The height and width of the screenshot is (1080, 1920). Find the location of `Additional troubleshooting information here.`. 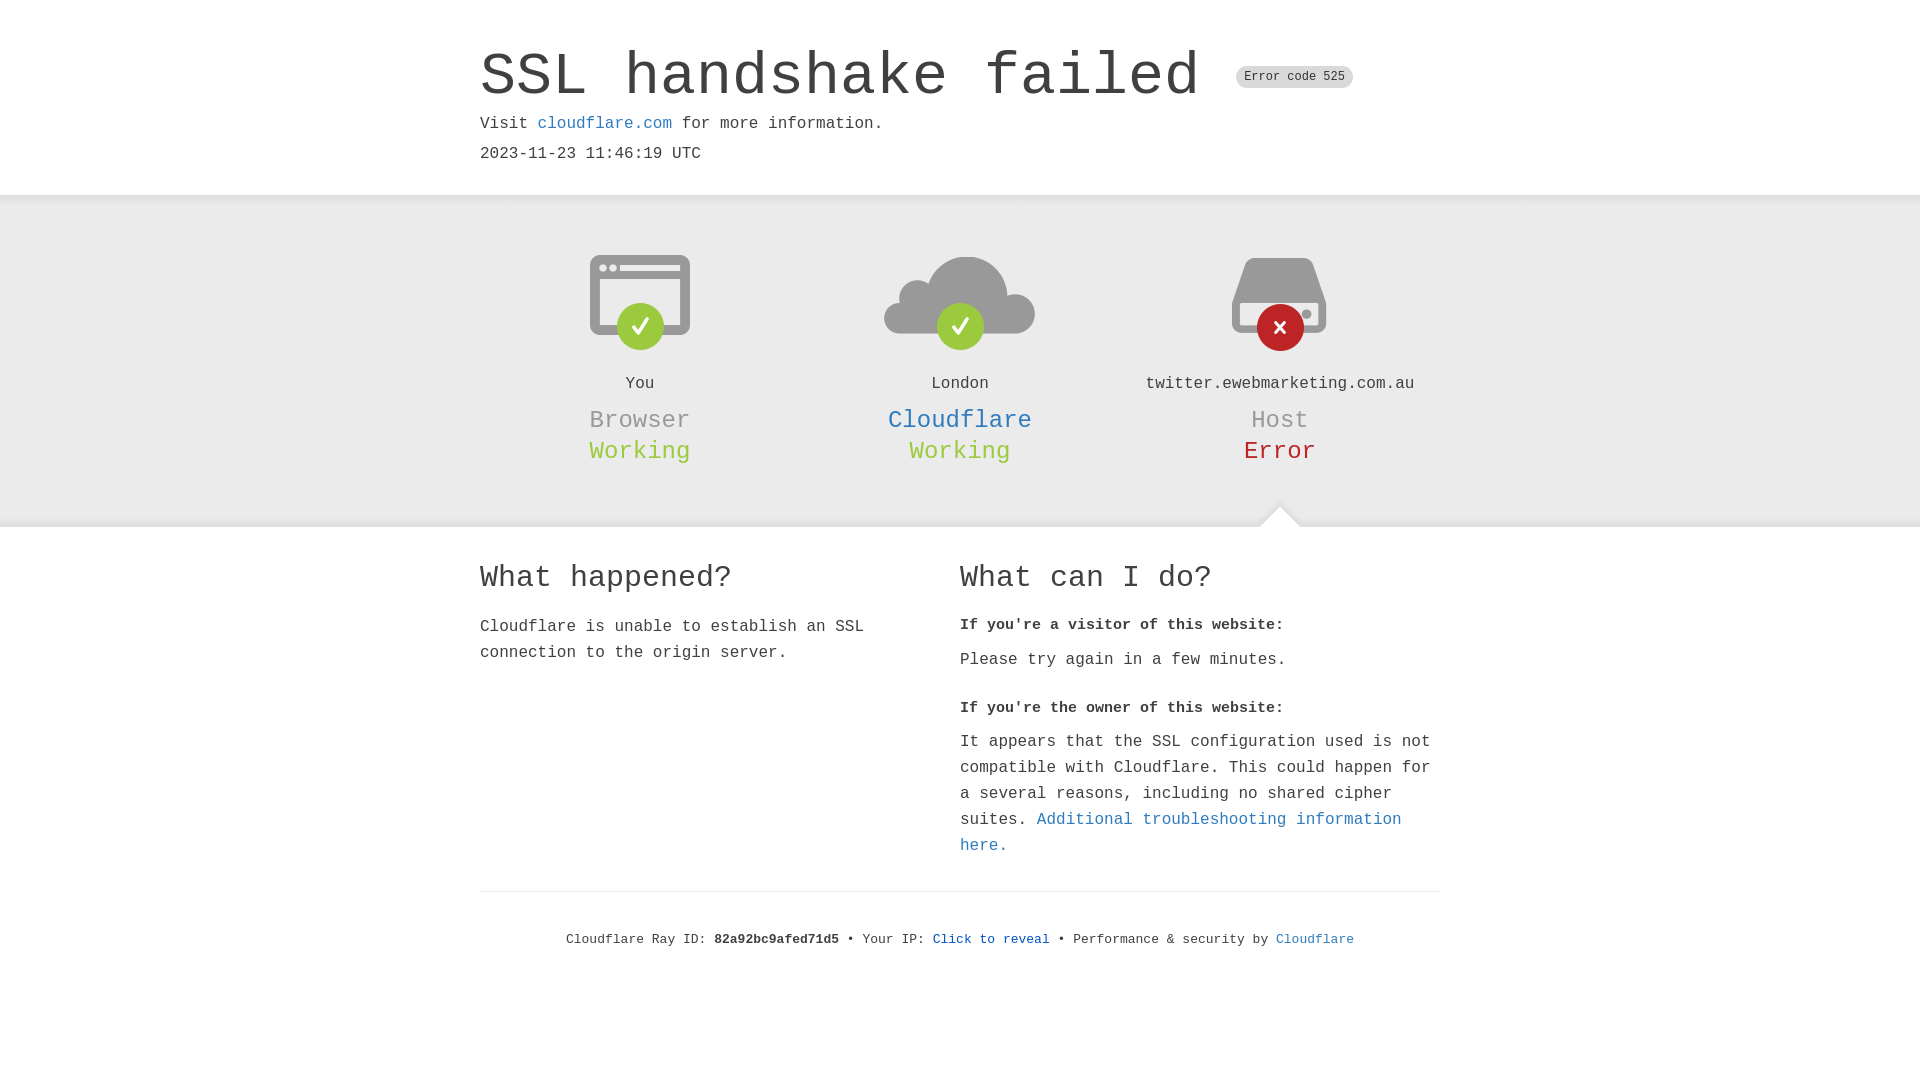

Additional troubleshooting information here. is located at coordinates (1181, 833).